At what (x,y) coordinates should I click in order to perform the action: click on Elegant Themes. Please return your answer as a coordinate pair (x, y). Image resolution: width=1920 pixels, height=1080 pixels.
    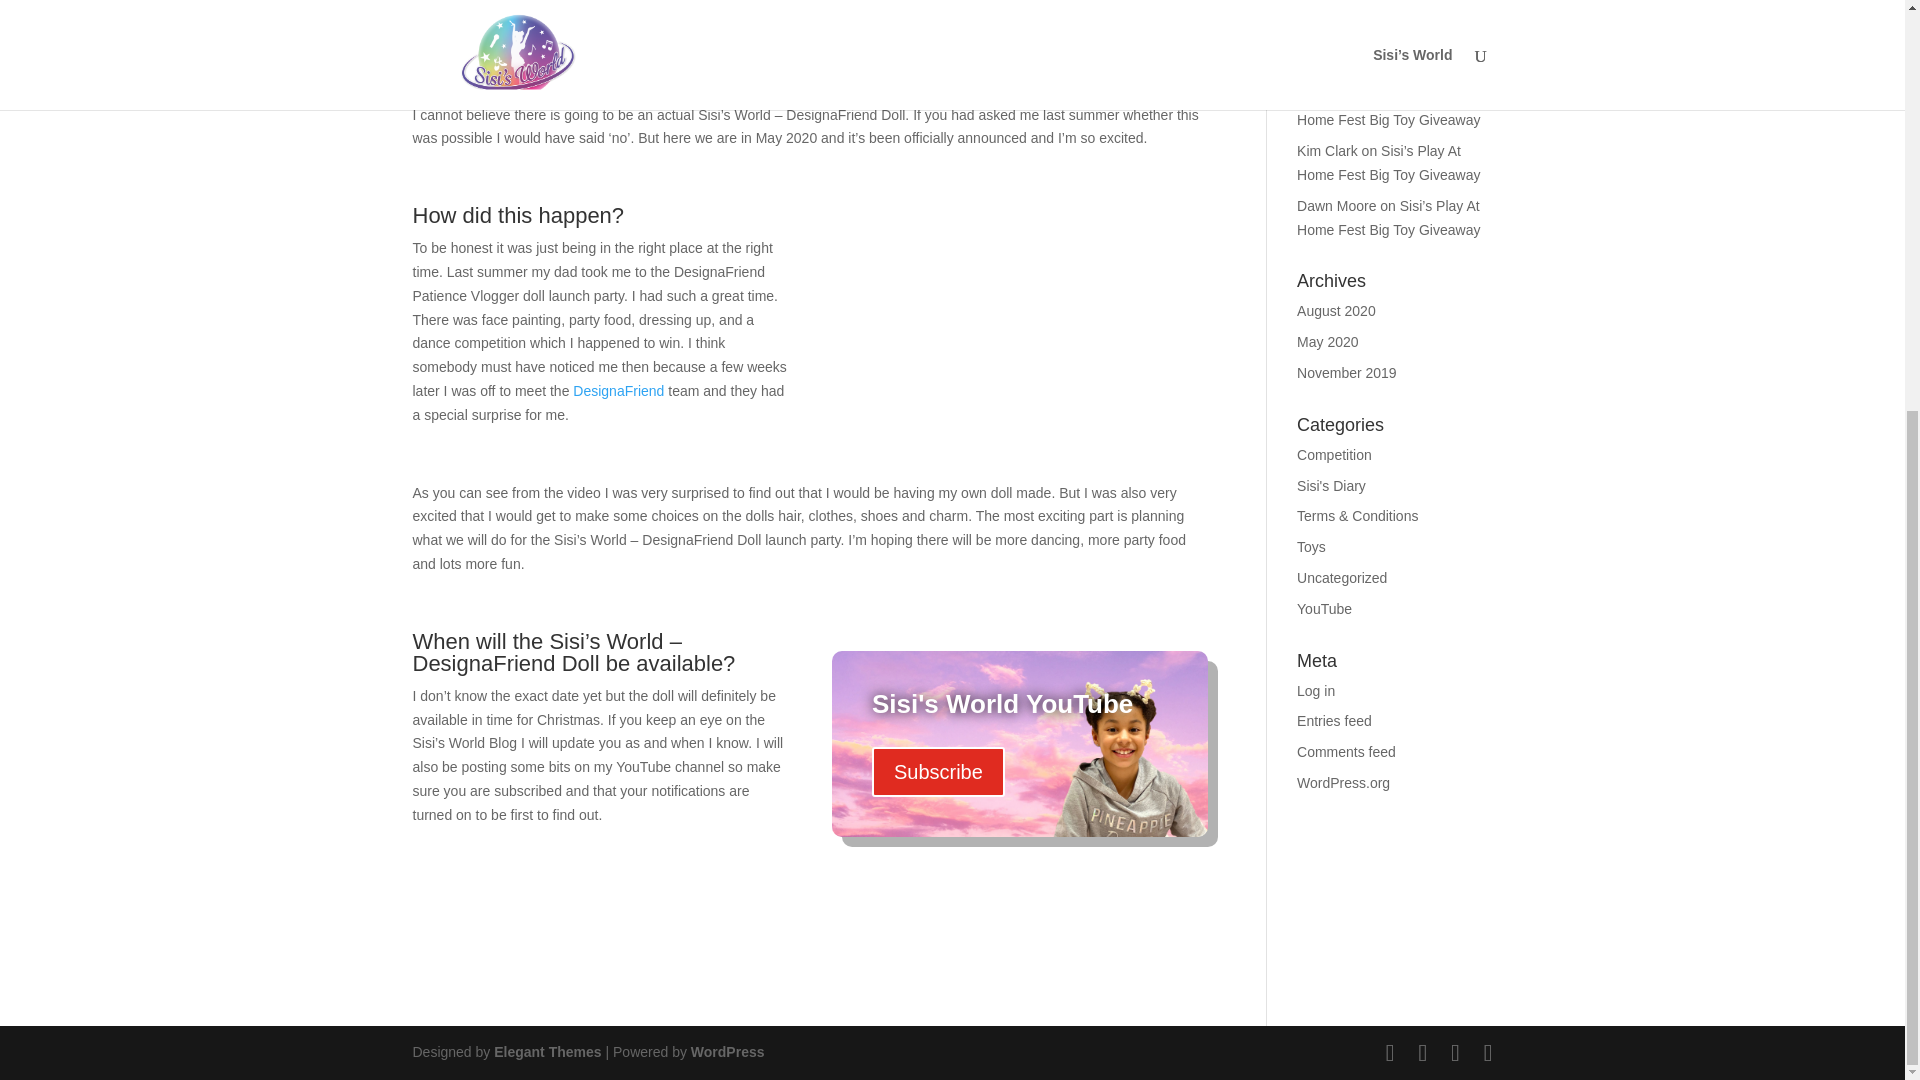
    Looking at the image, I should click on (546, 1052).